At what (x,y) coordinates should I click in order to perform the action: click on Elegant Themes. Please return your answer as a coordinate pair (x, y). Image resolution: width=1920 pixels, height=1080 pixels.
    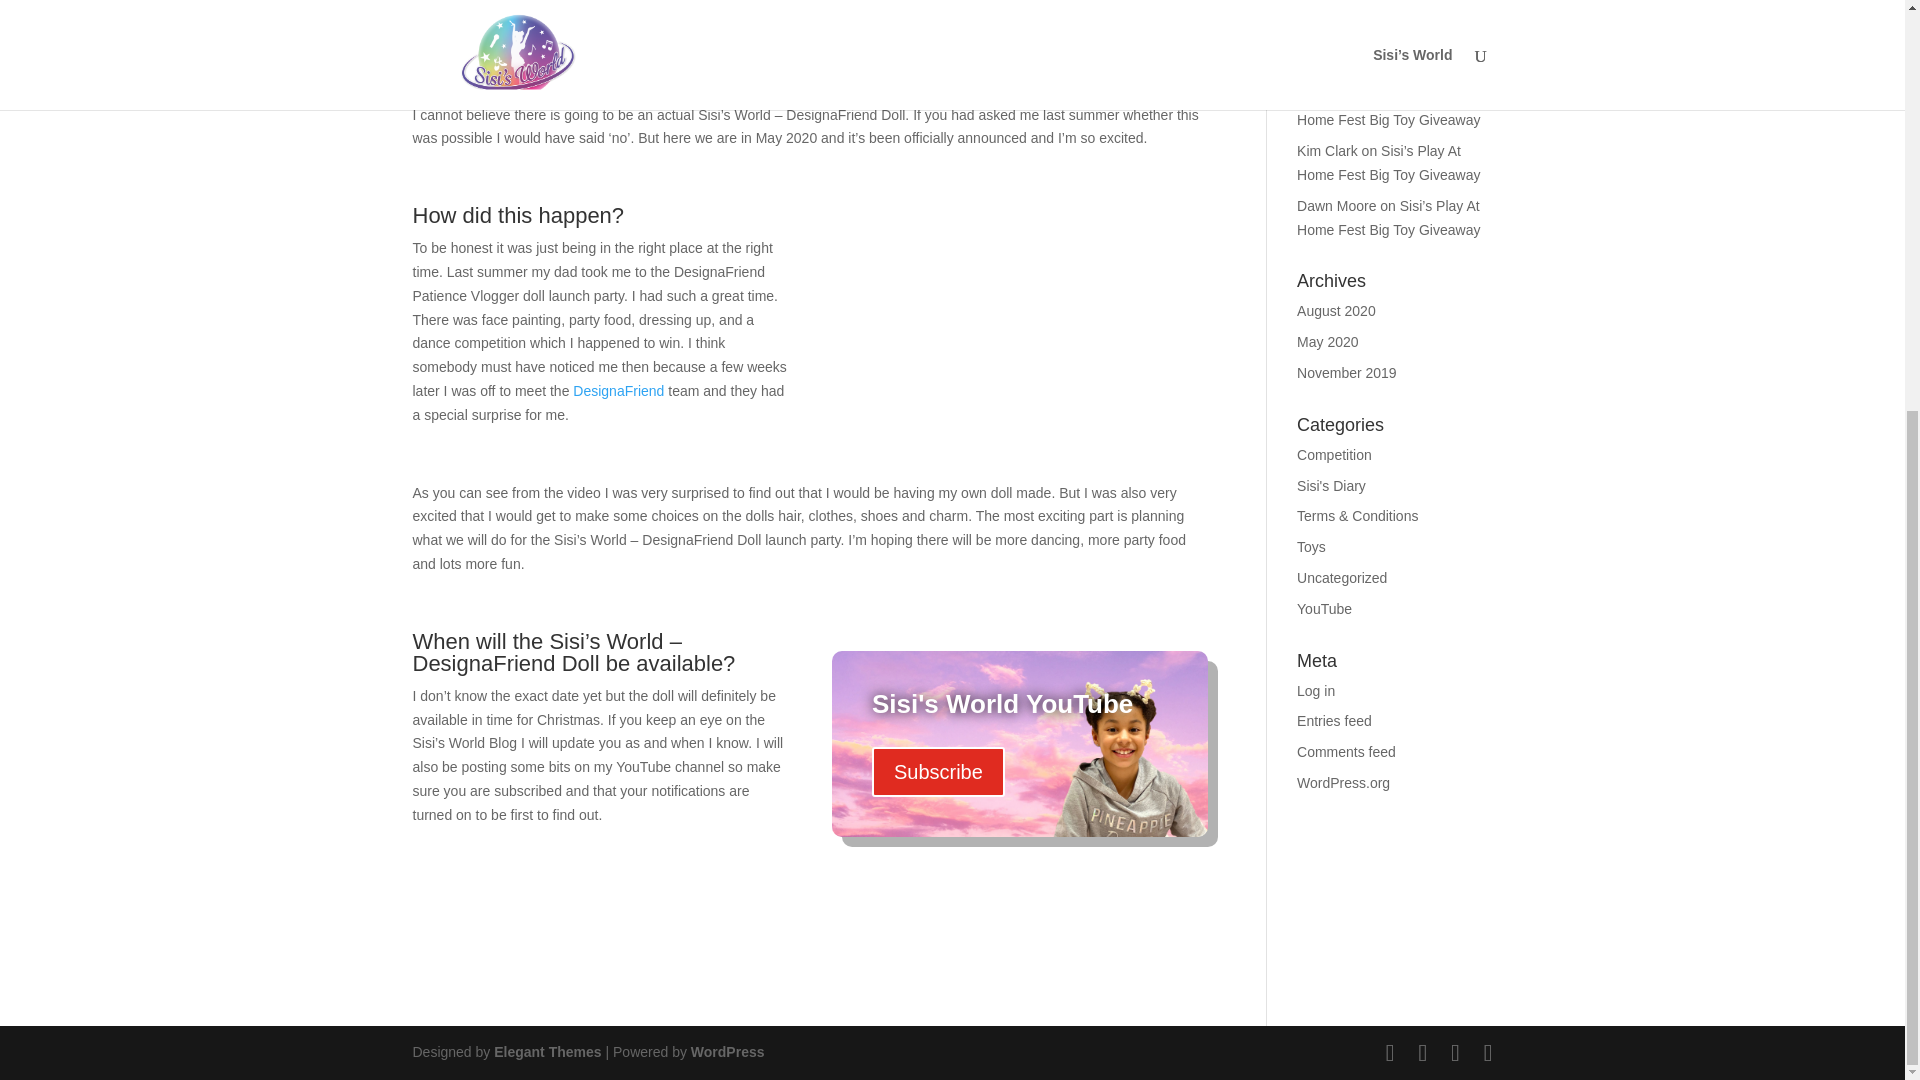
    Looking at the image, I should click on (546, 1052).